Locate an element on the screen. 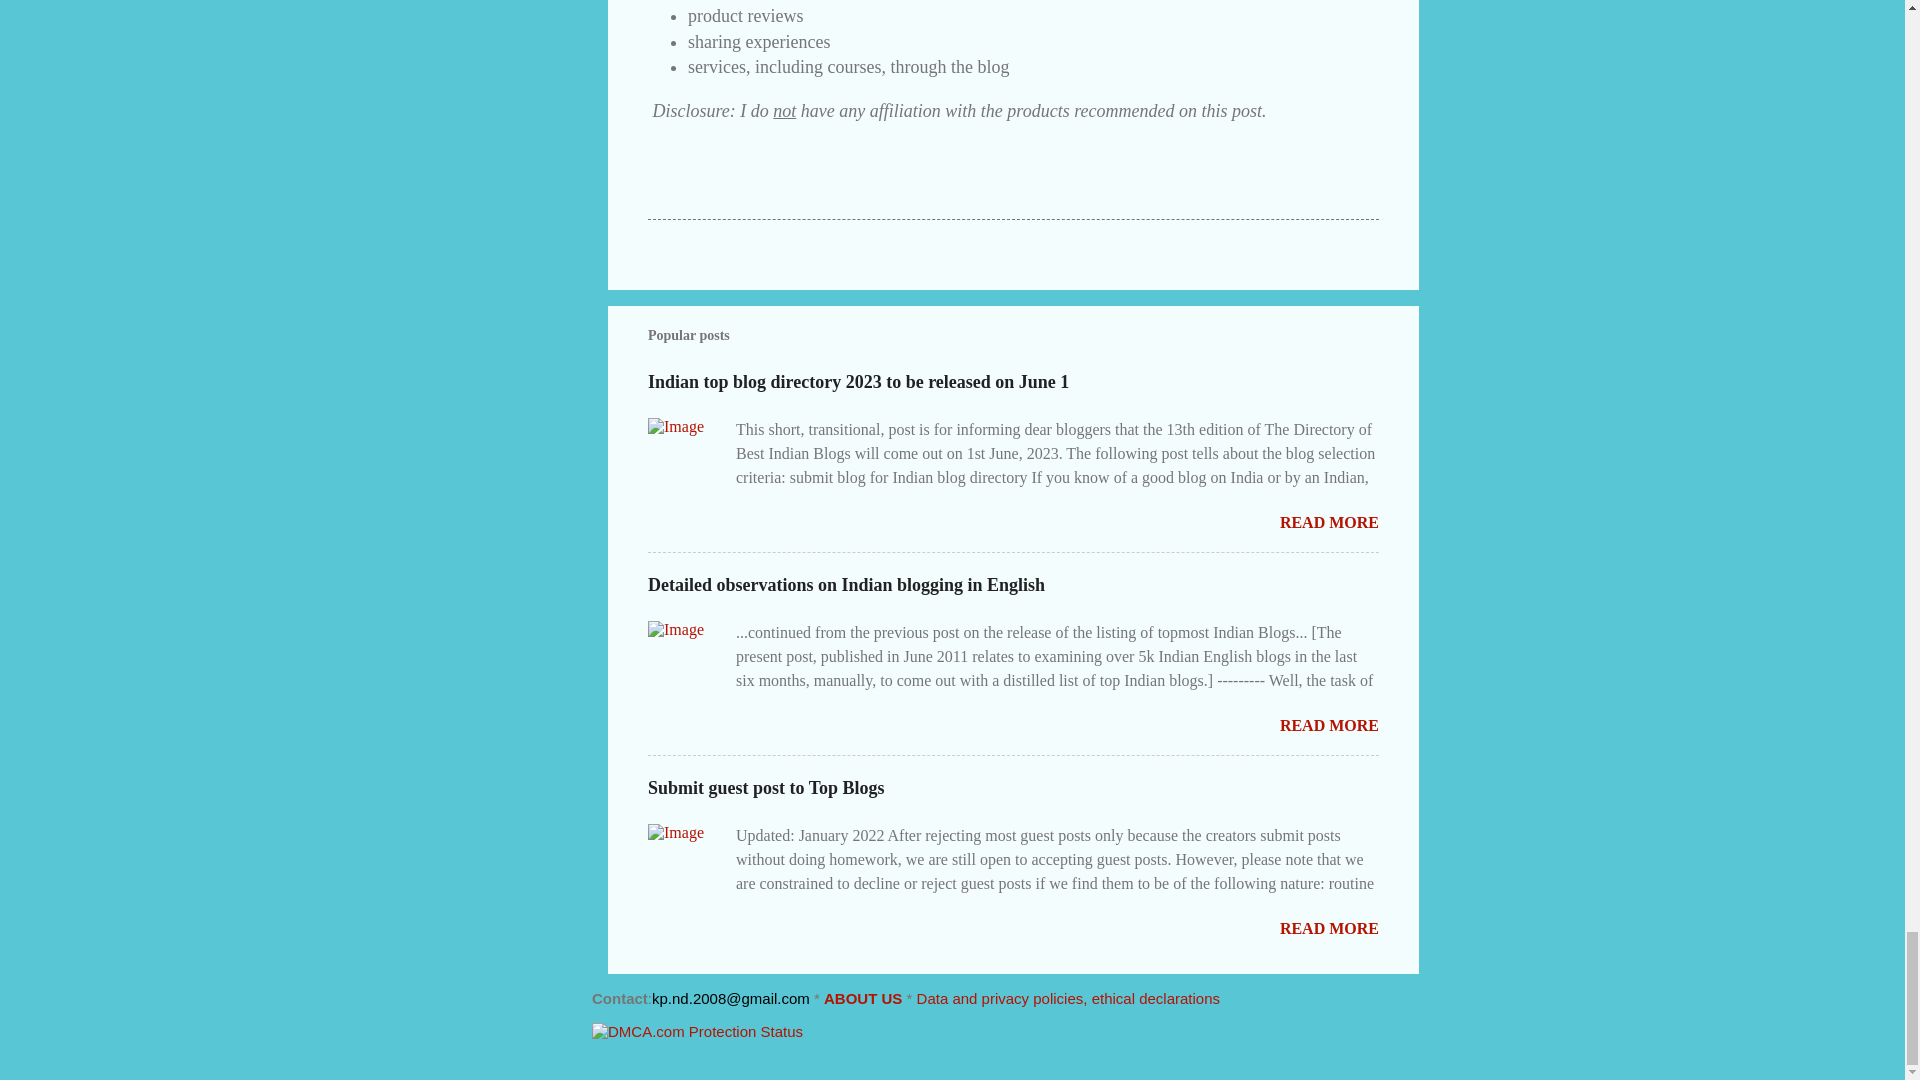 The image size is (1920, 1080). Detailed observations on Indian blogging in English is located at coordinates (1329, 726).